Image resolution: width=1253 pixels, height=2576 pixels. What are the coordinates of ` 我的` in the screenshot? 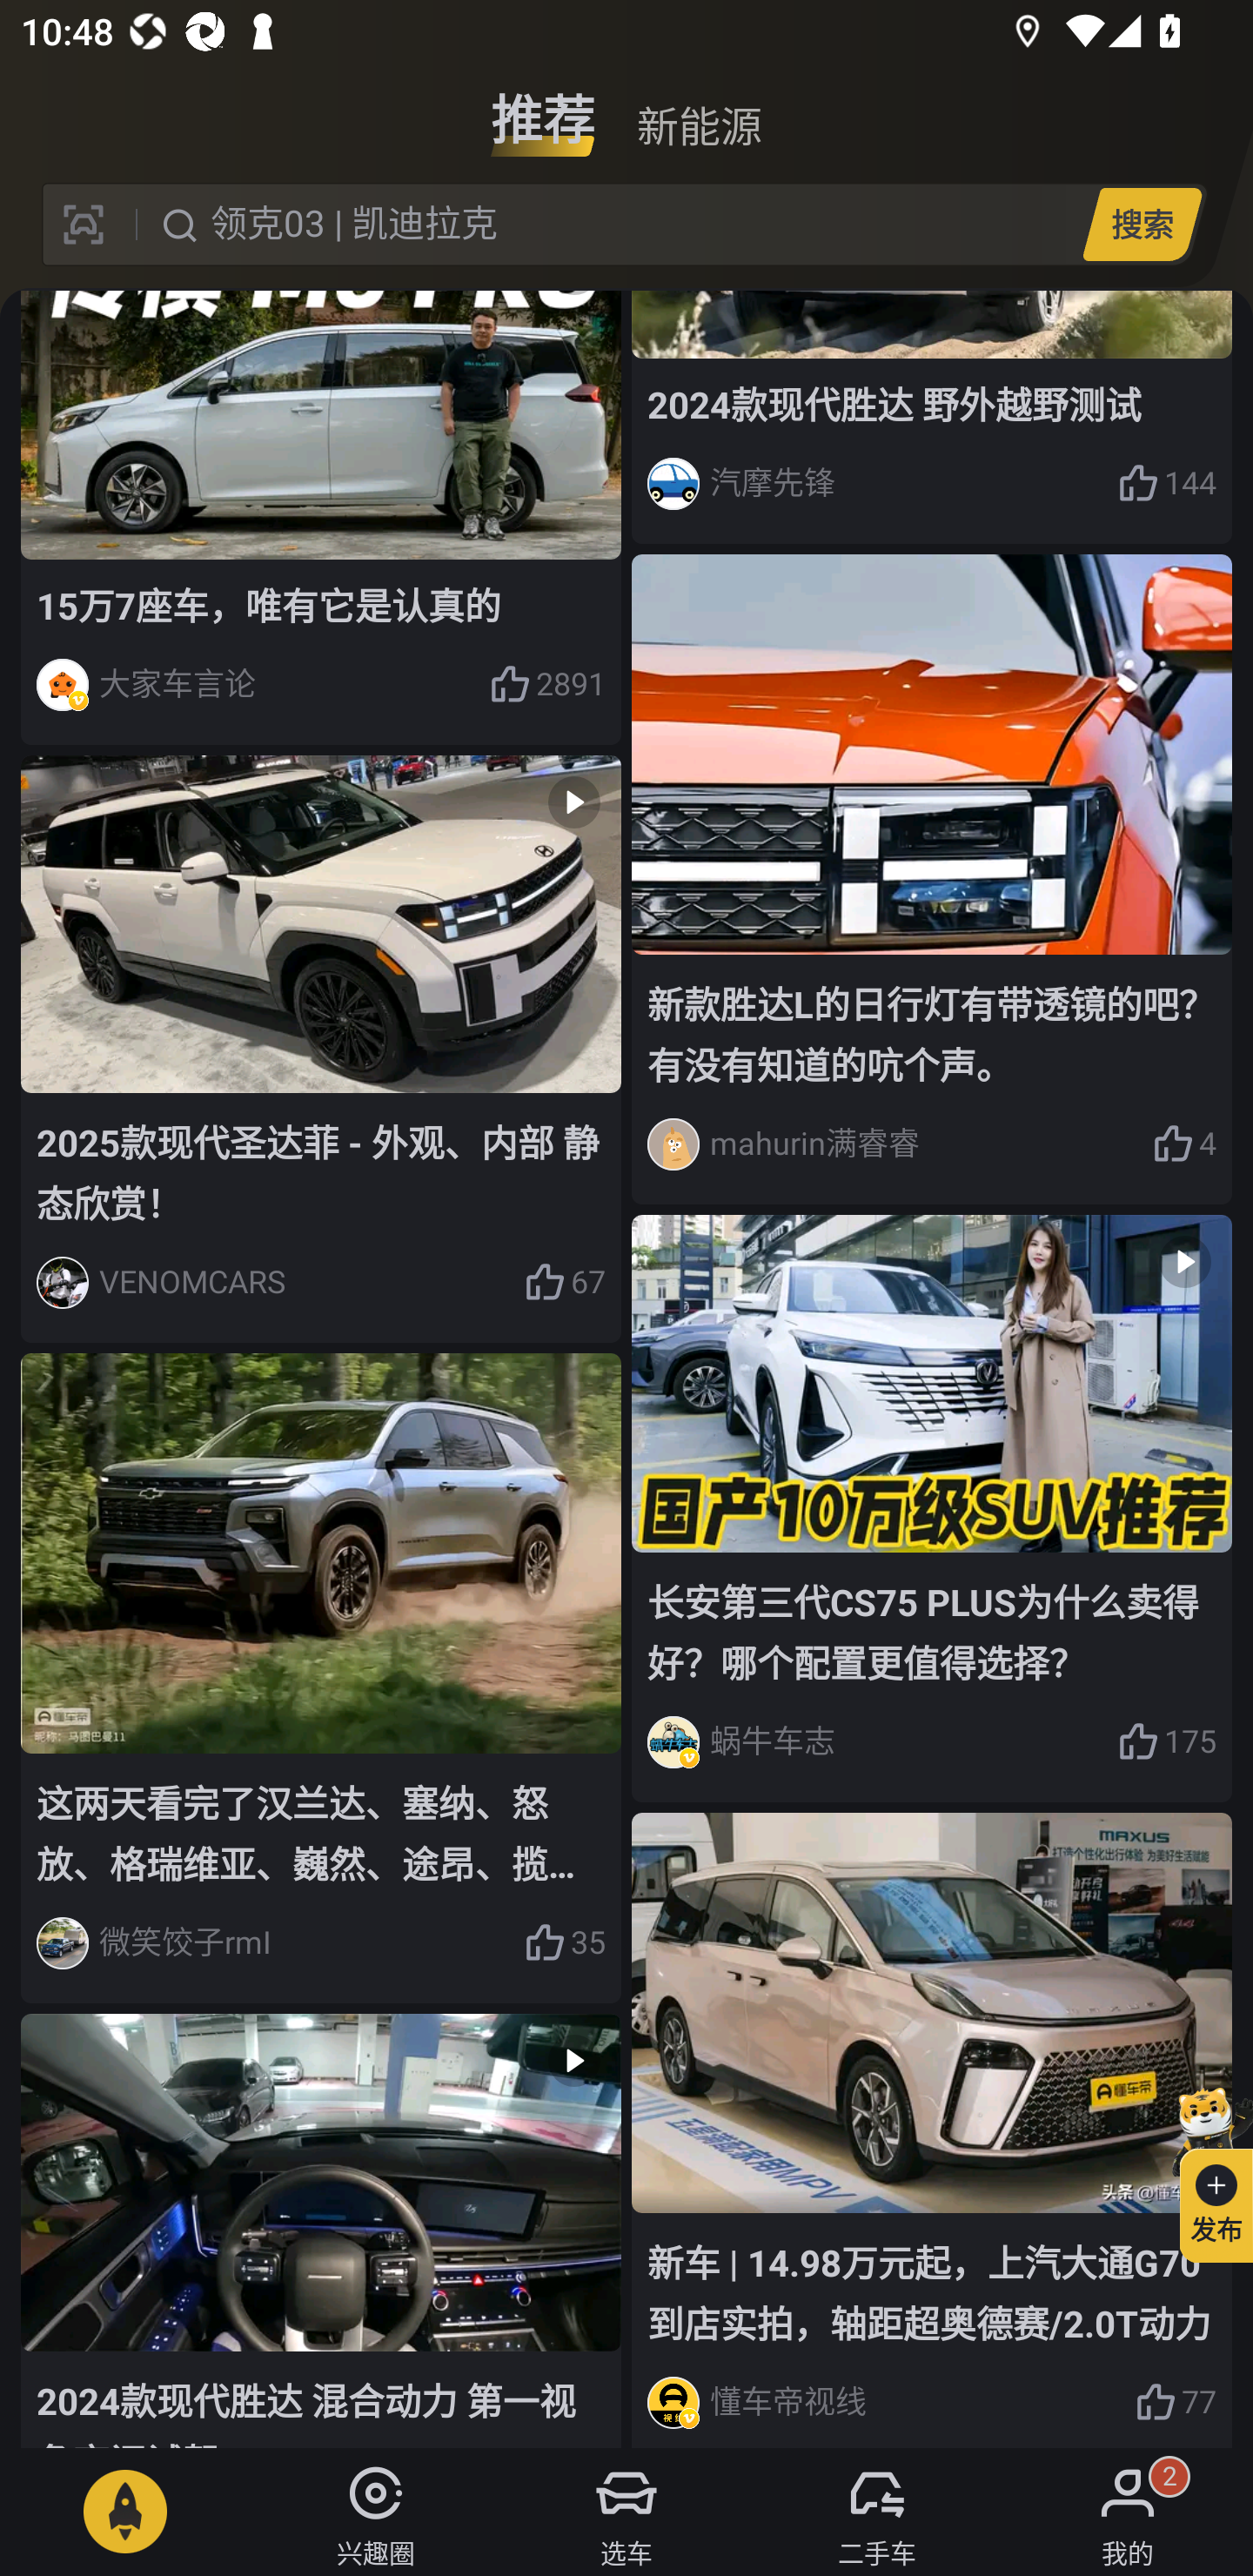 It's located at (1128, 2512).